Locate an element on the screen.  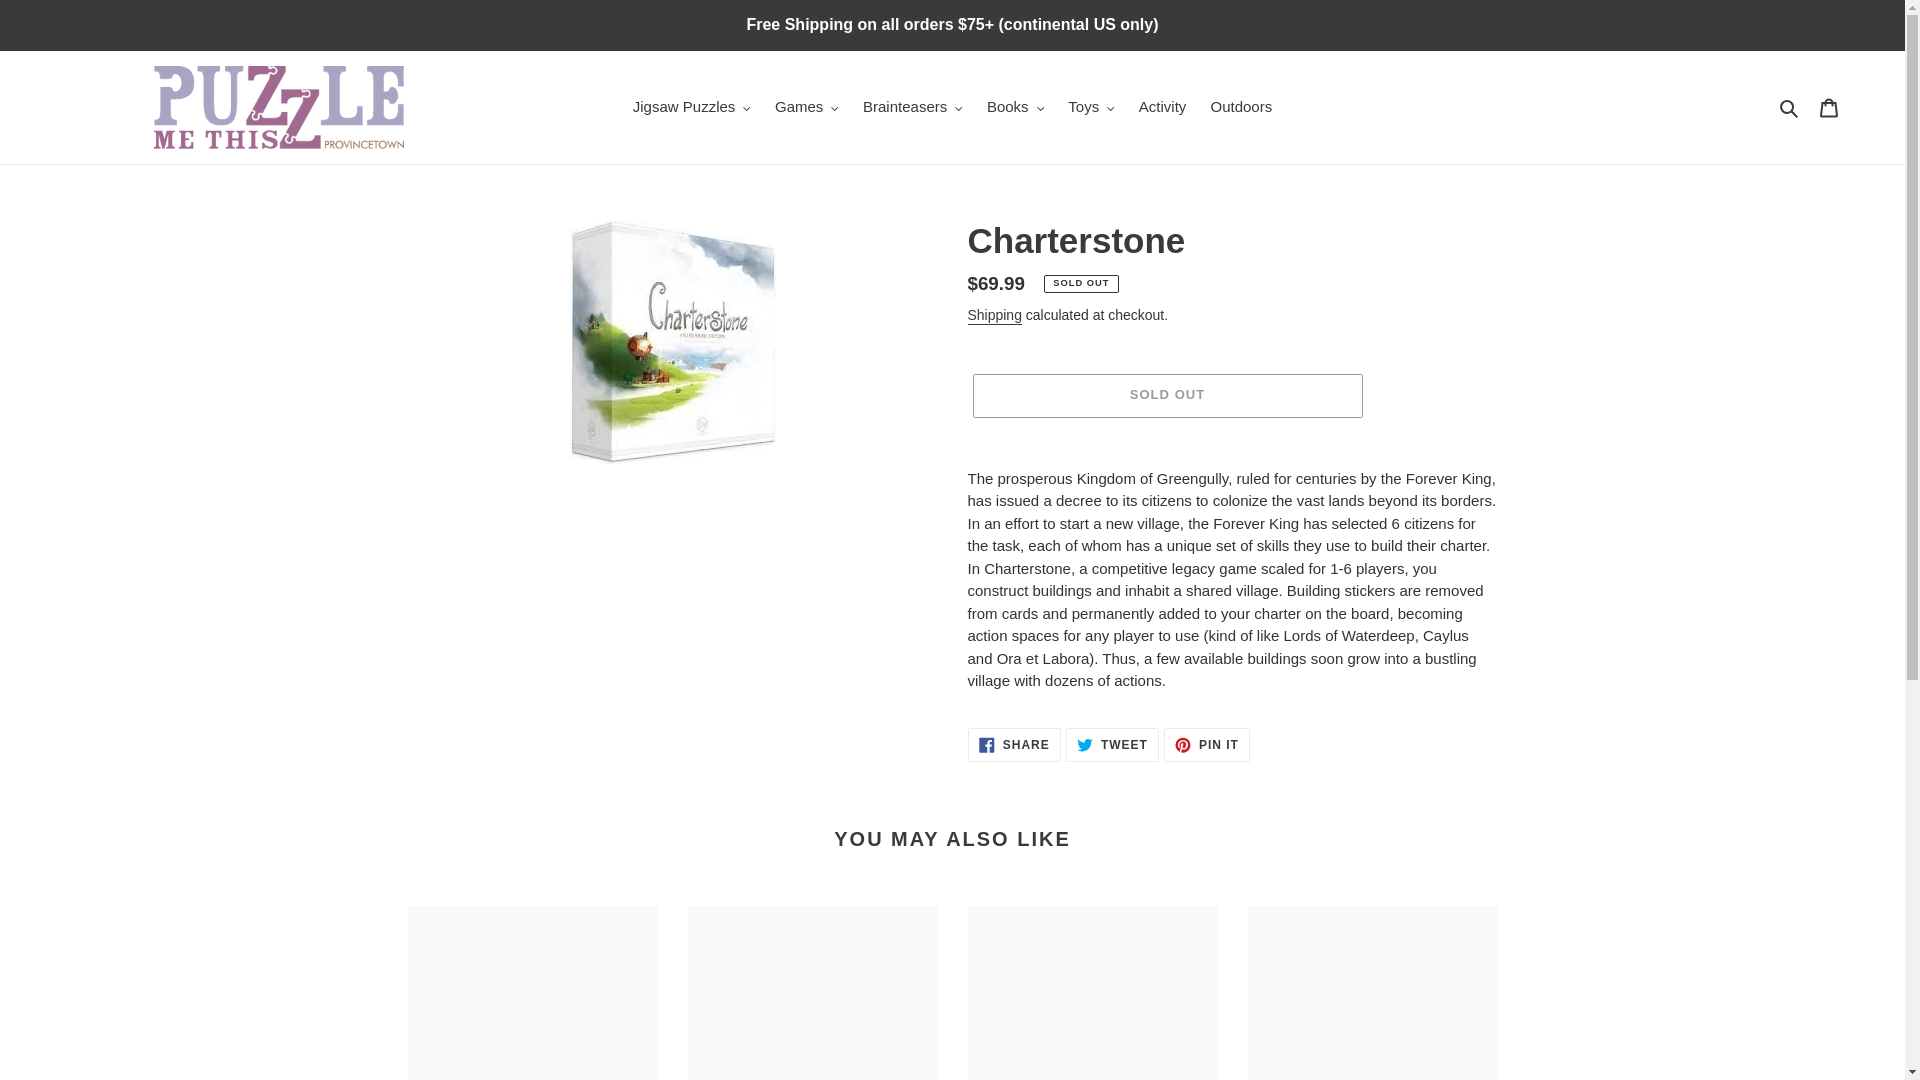
Jigsaw Puzzles is located at coordinates (691, 107).